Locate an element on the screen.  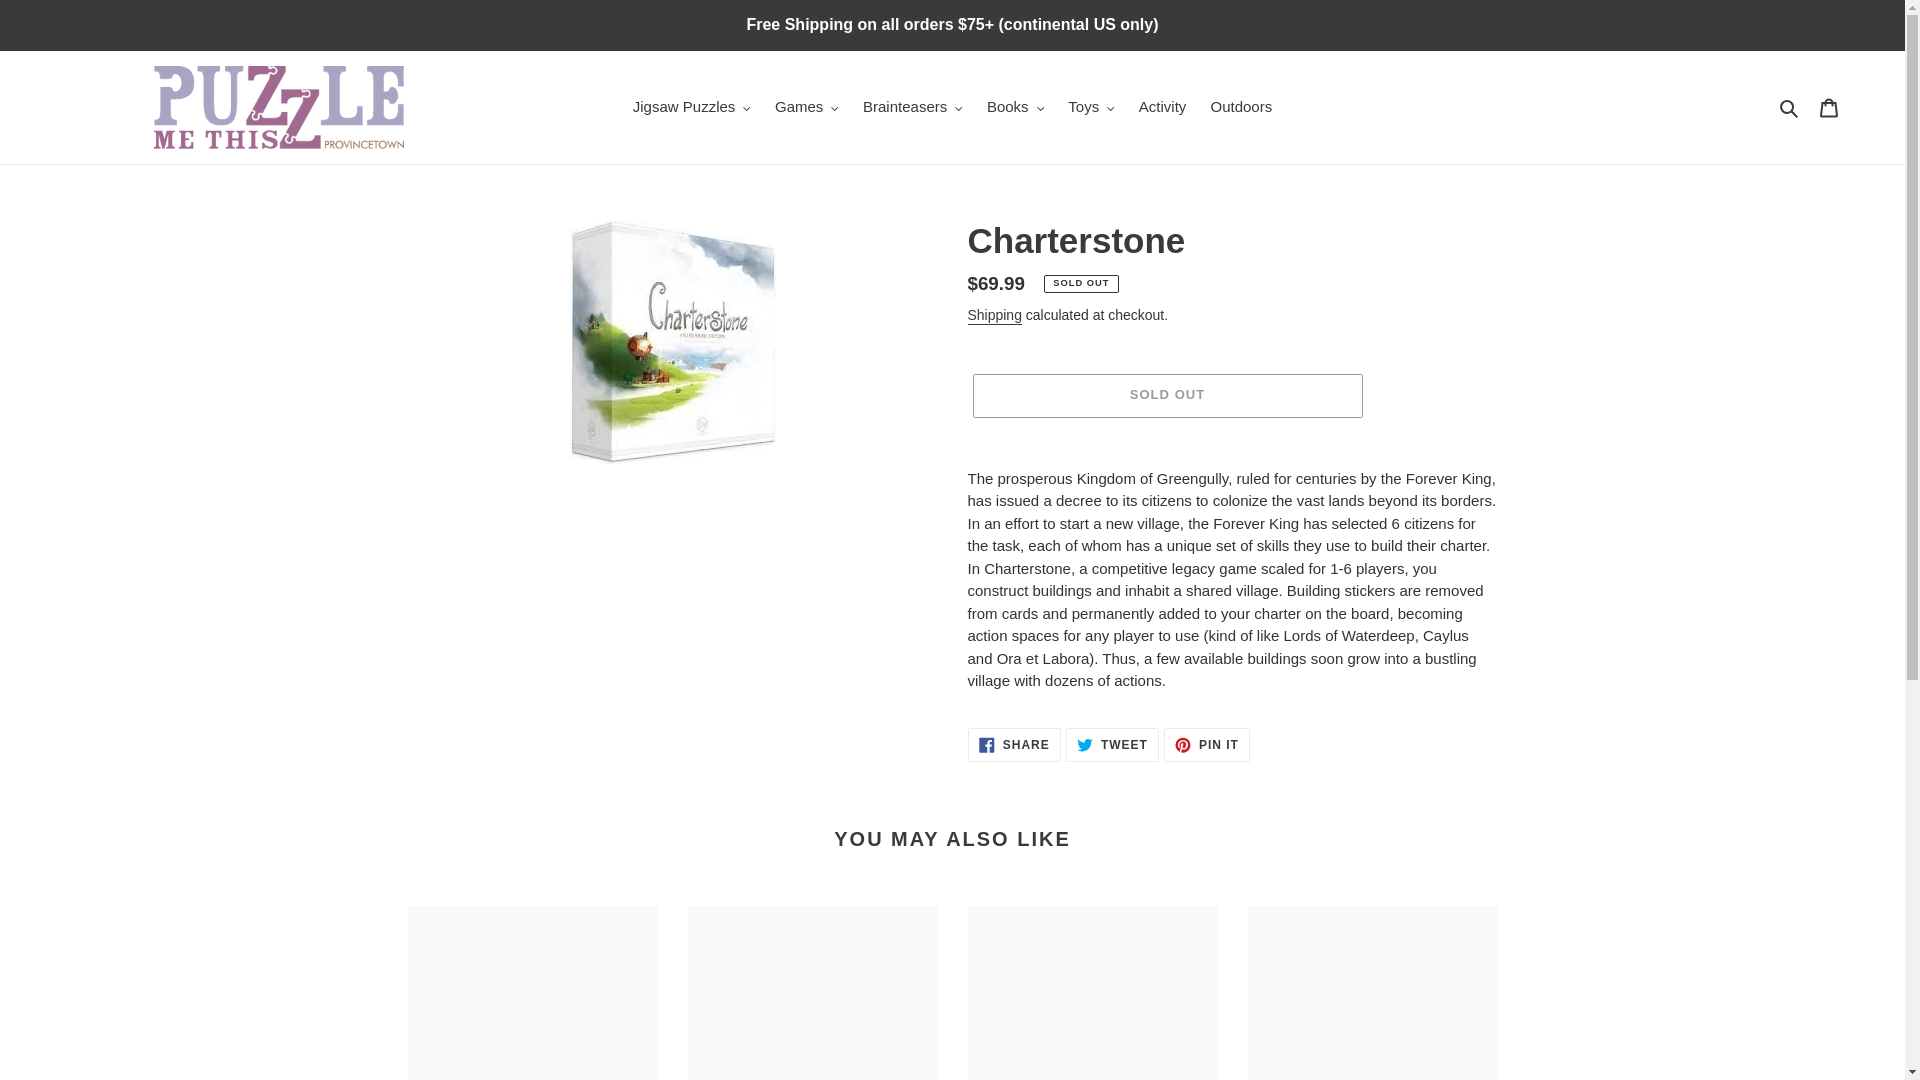
Jigsaw Puzzles is located at coordinates (691, 107).